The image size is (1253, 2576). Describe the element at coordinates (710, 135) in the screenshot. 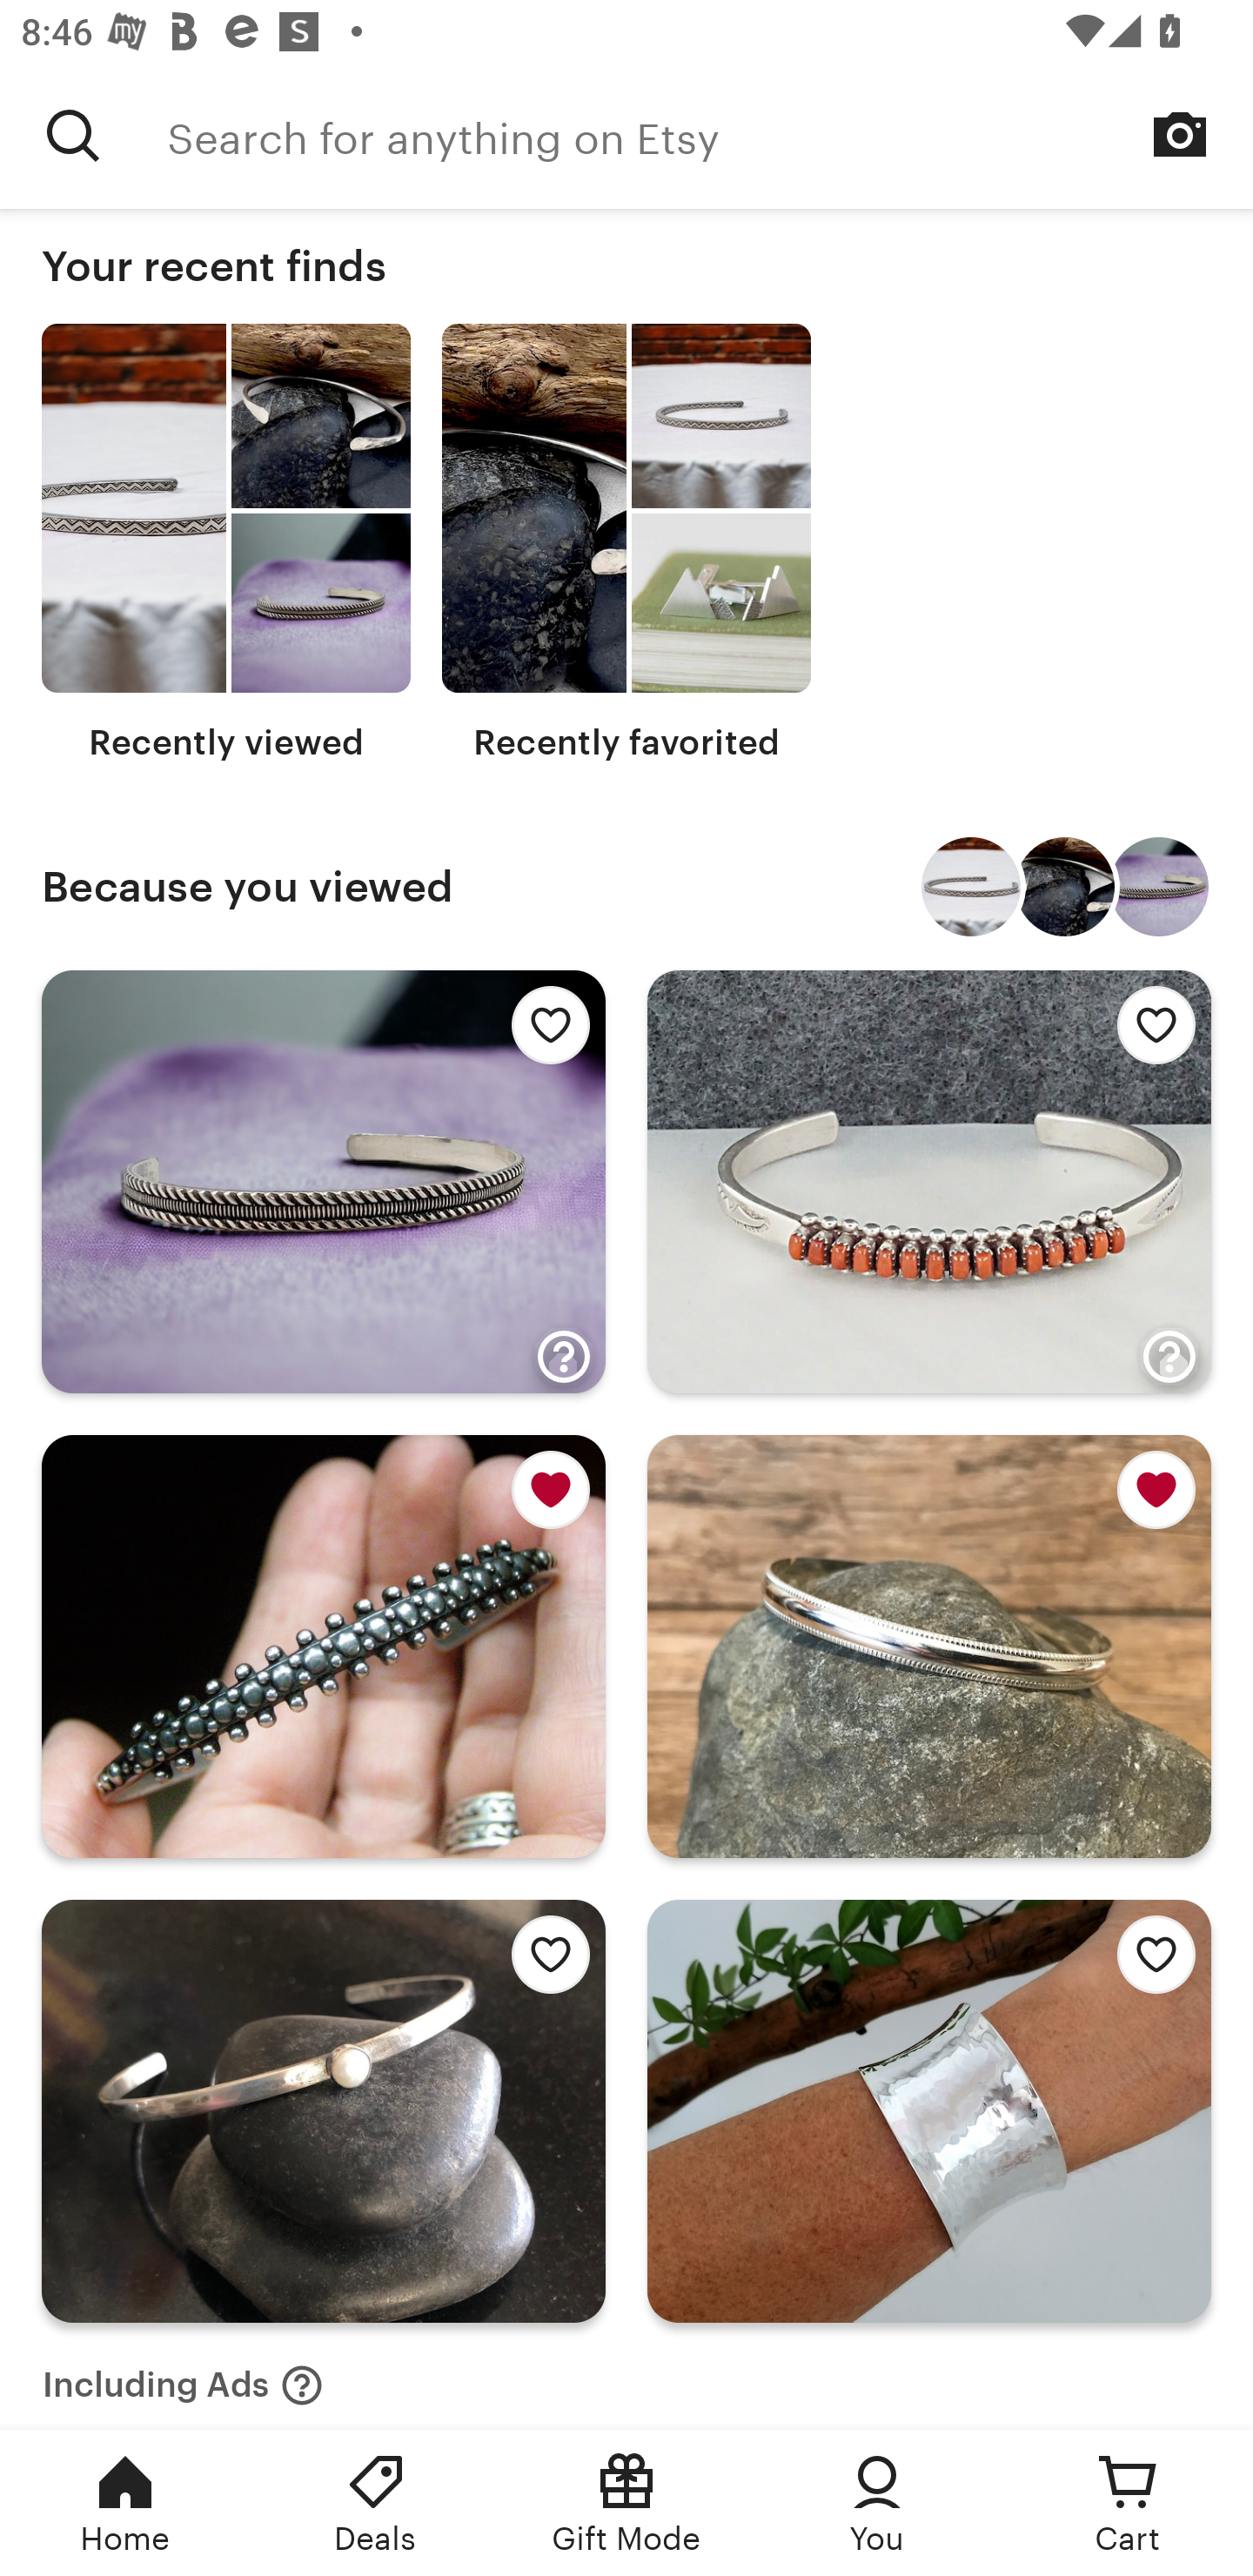

I see `Search for anything on Etsy` at that location.